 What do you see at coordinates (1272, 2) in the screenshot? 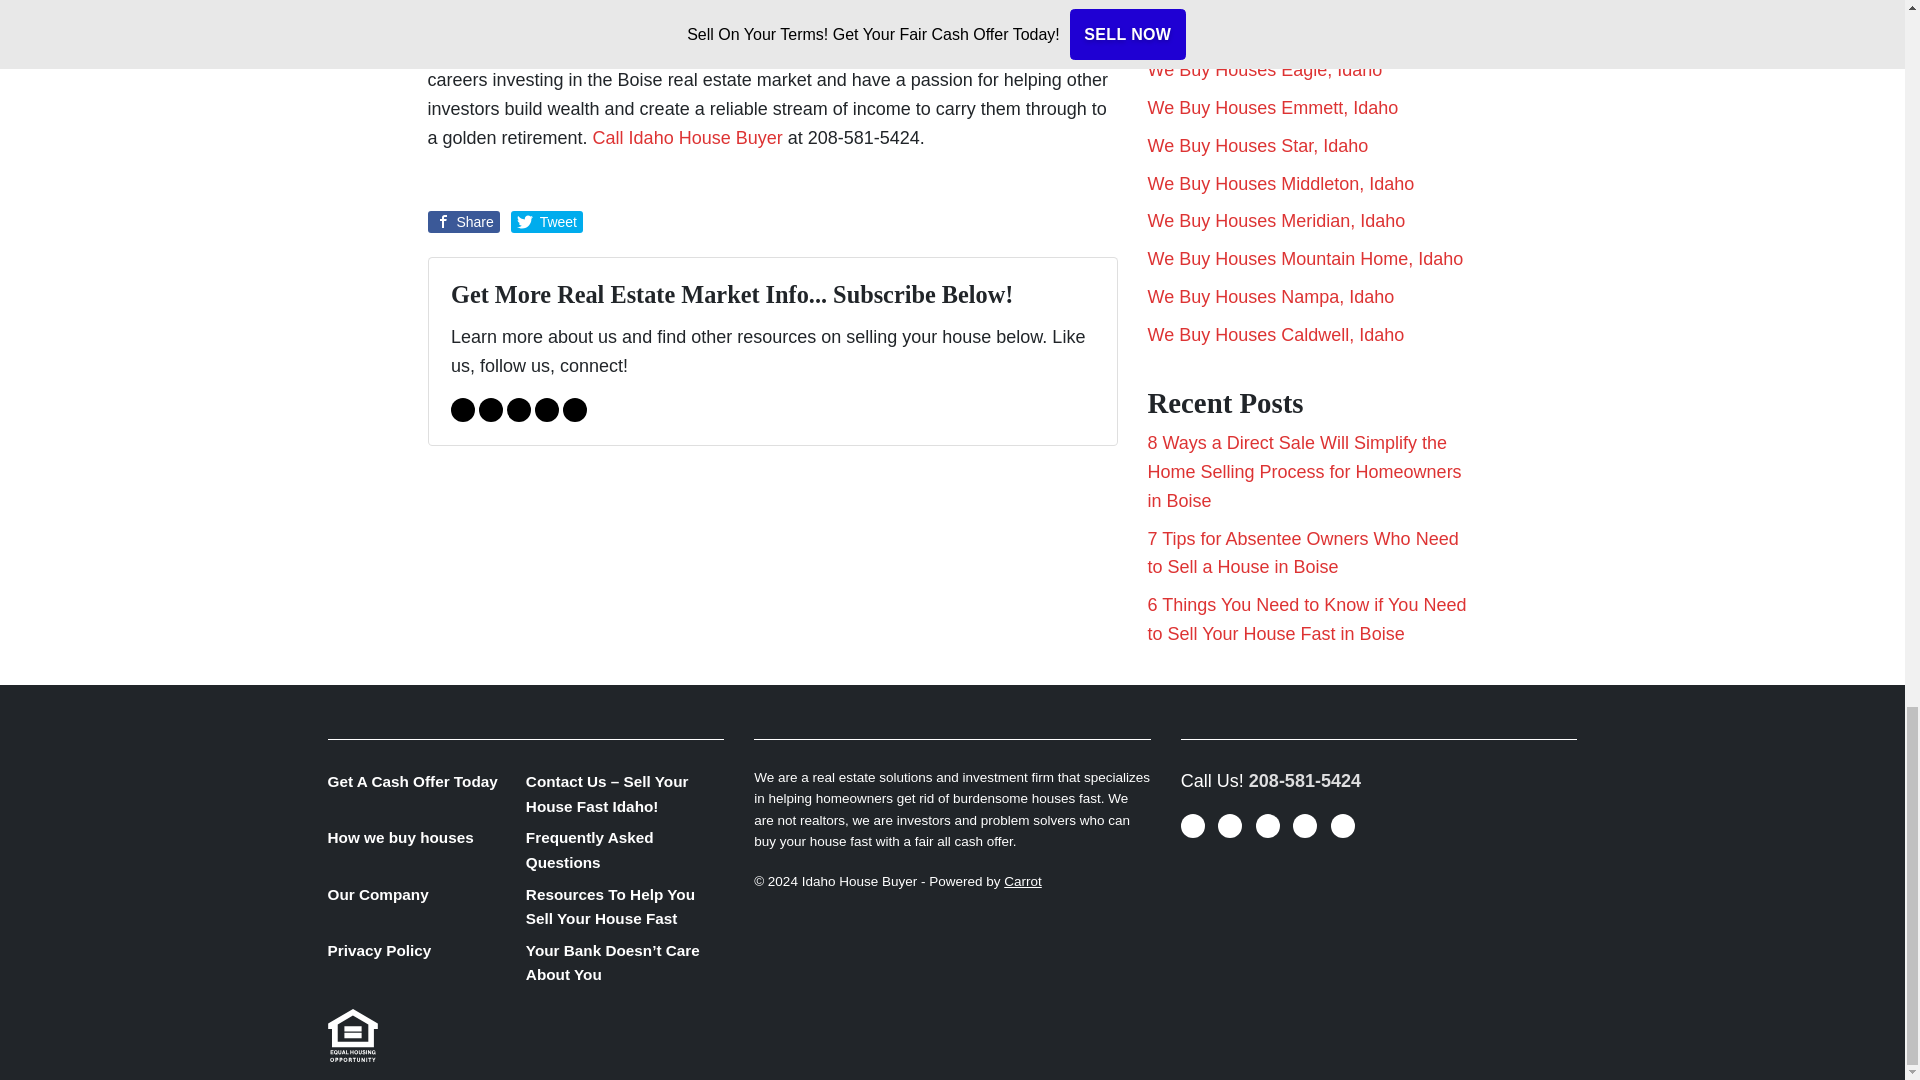
I see `We Buy Houses Payette, Idaho` at bounding box center [1272, 2].